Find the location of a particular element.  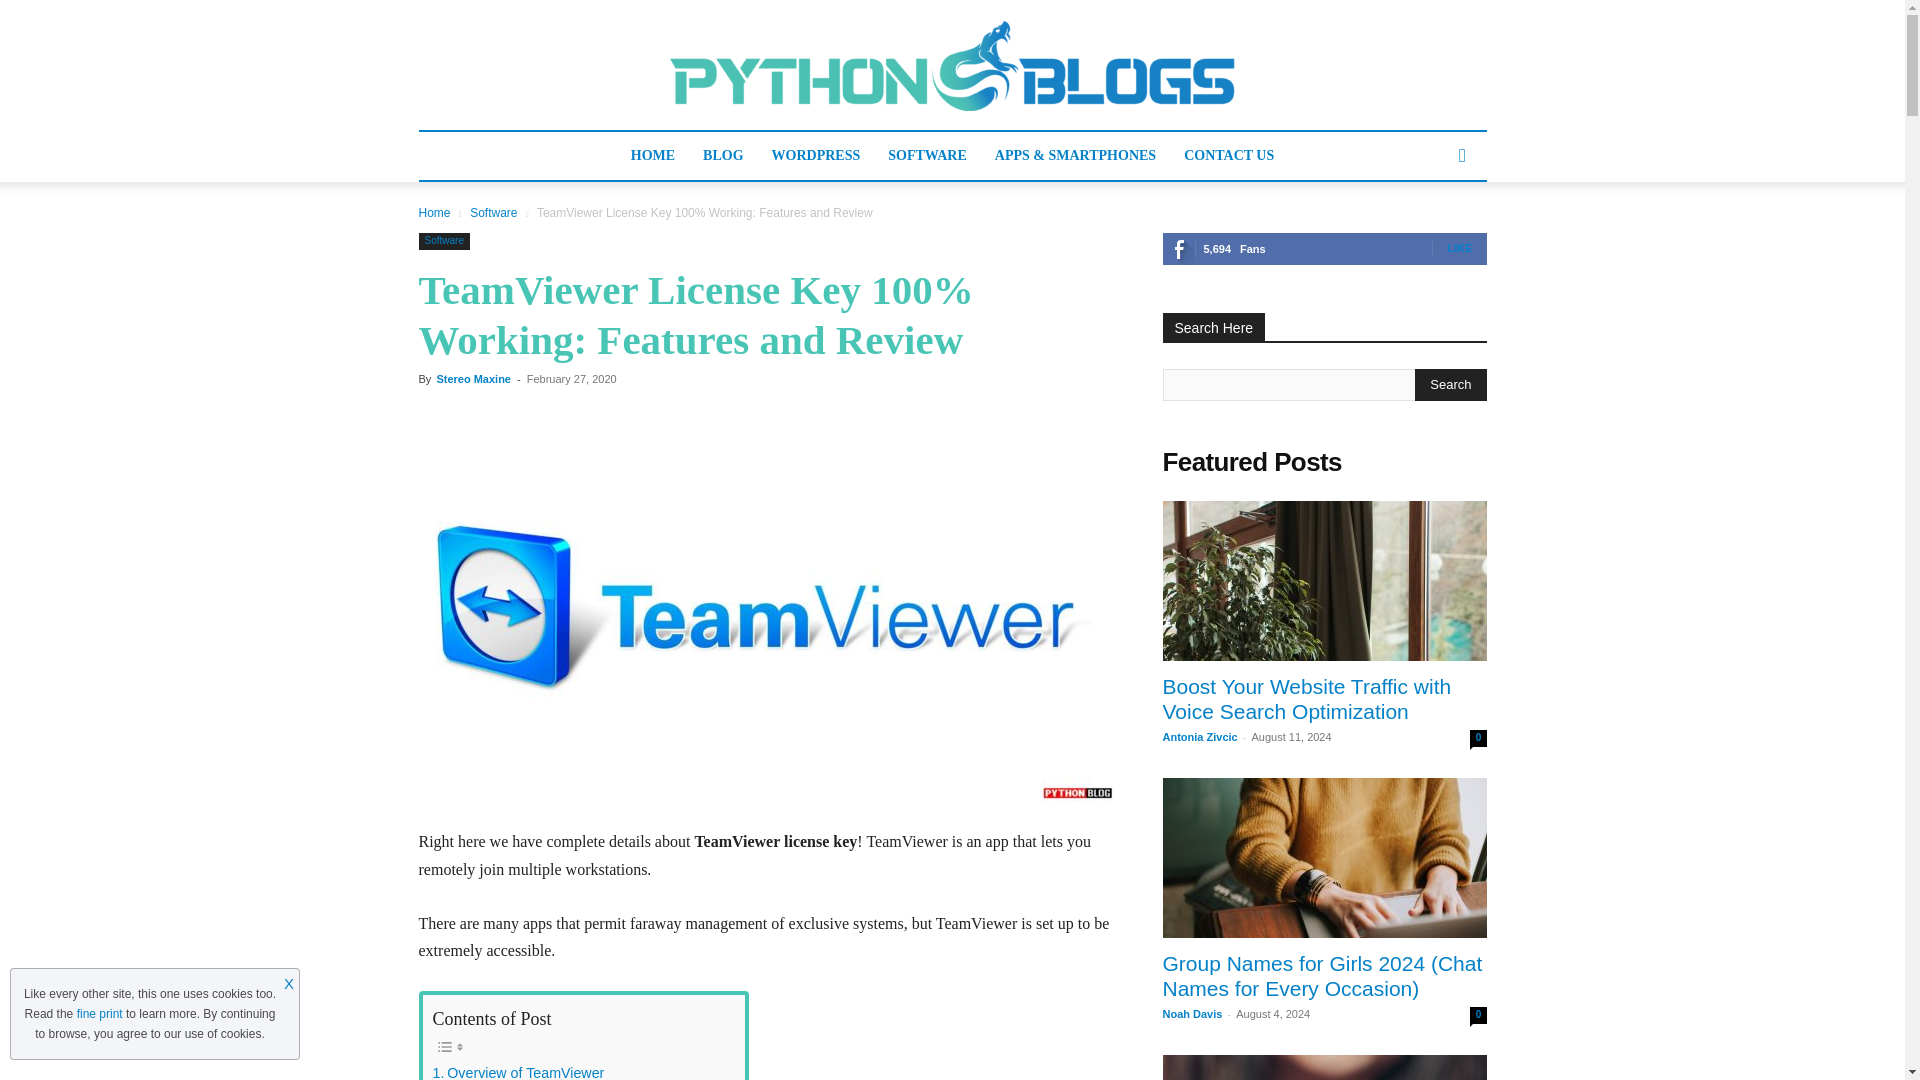

BLOG is located at coordinates (722, 156).